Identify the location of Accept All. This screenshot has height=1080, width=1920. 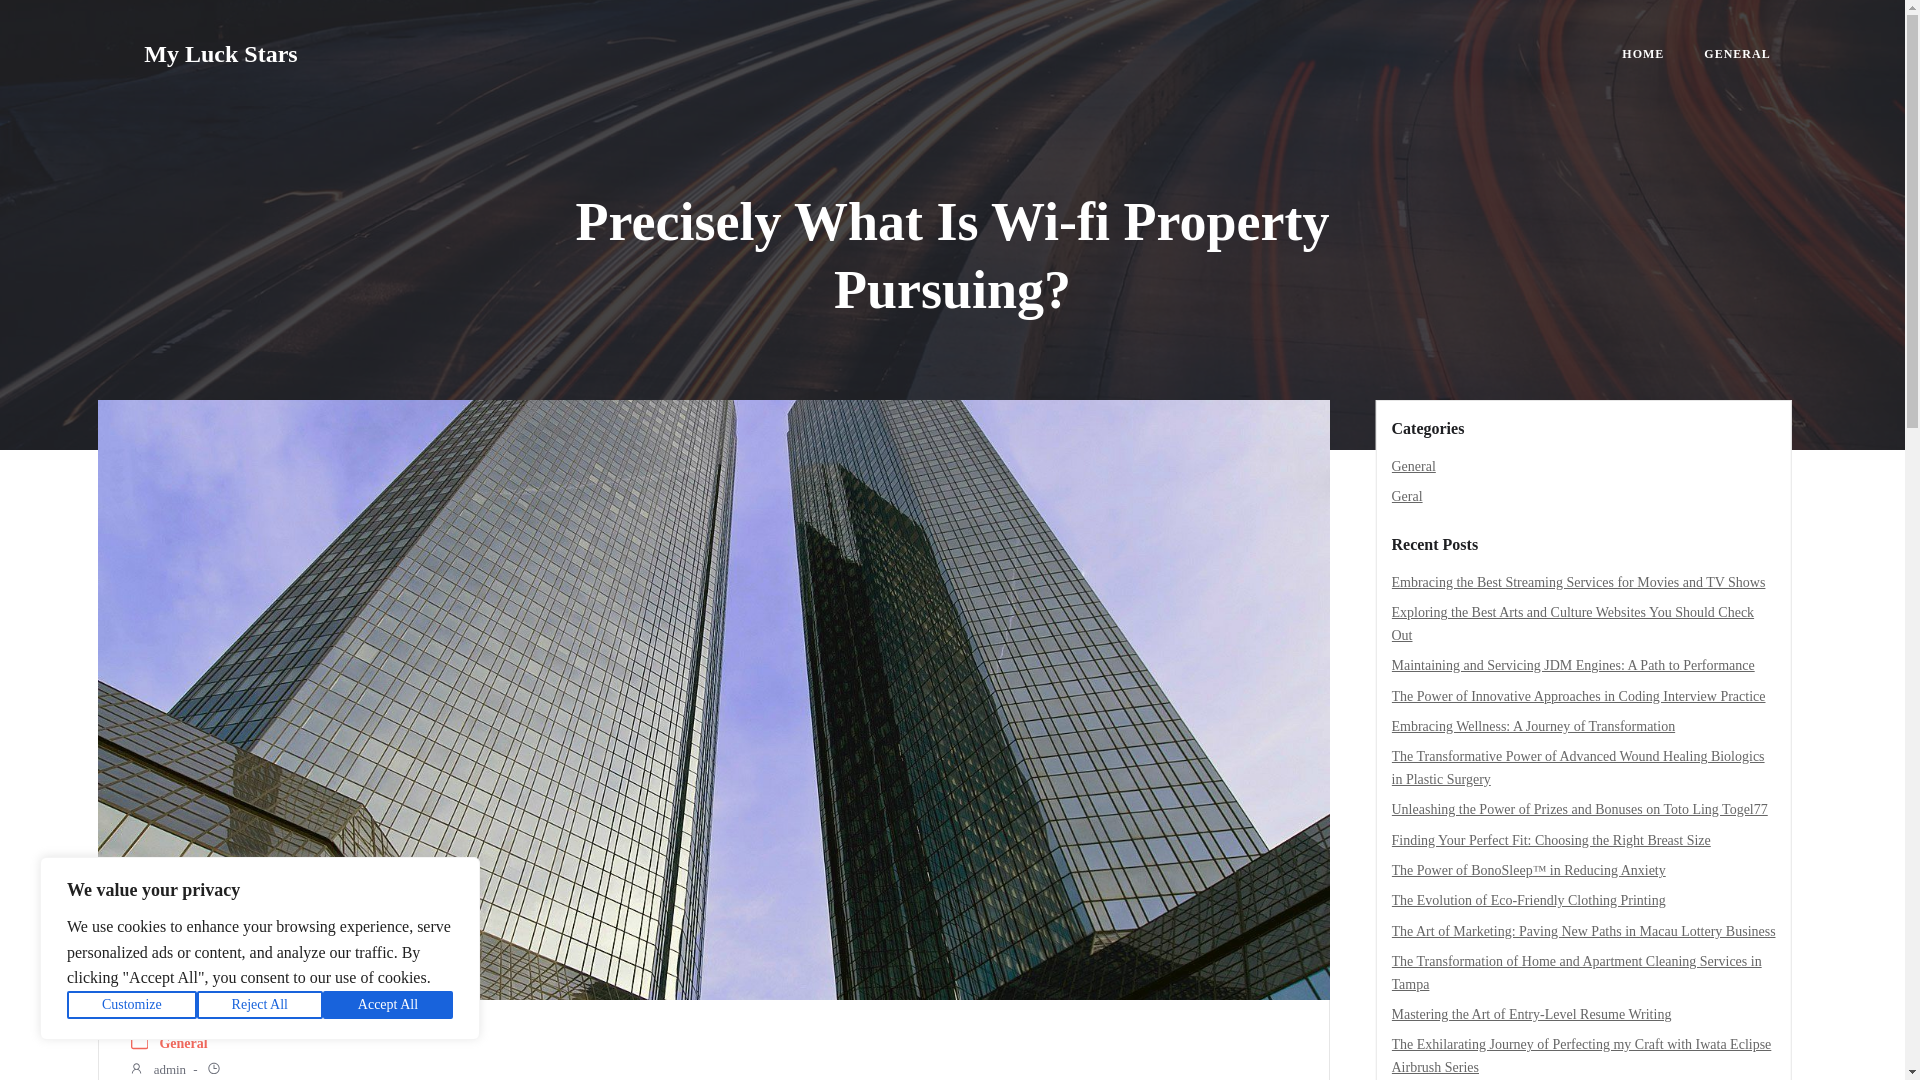
(388, 1005).